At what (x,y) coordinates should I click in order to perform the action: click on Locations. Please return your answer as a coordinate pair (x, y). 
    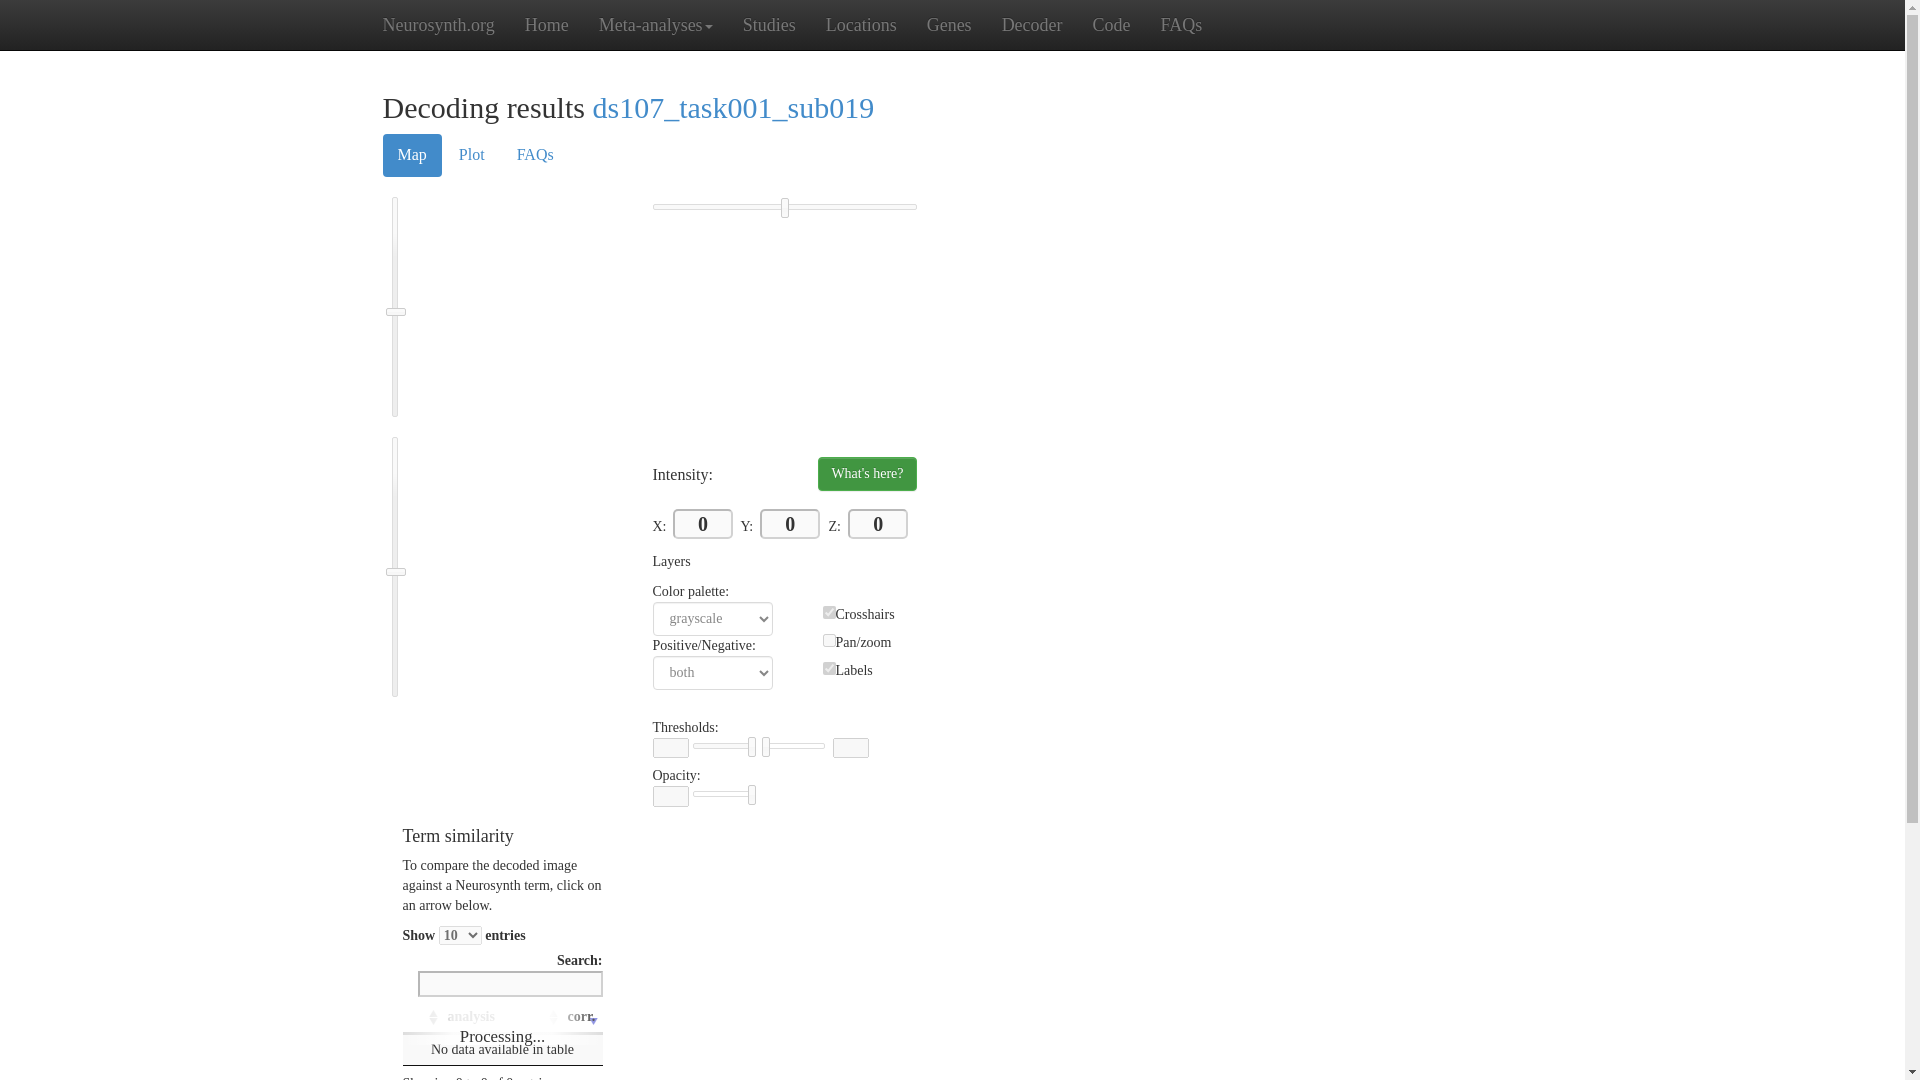
    Looking at the image, I should click on (861, 24).